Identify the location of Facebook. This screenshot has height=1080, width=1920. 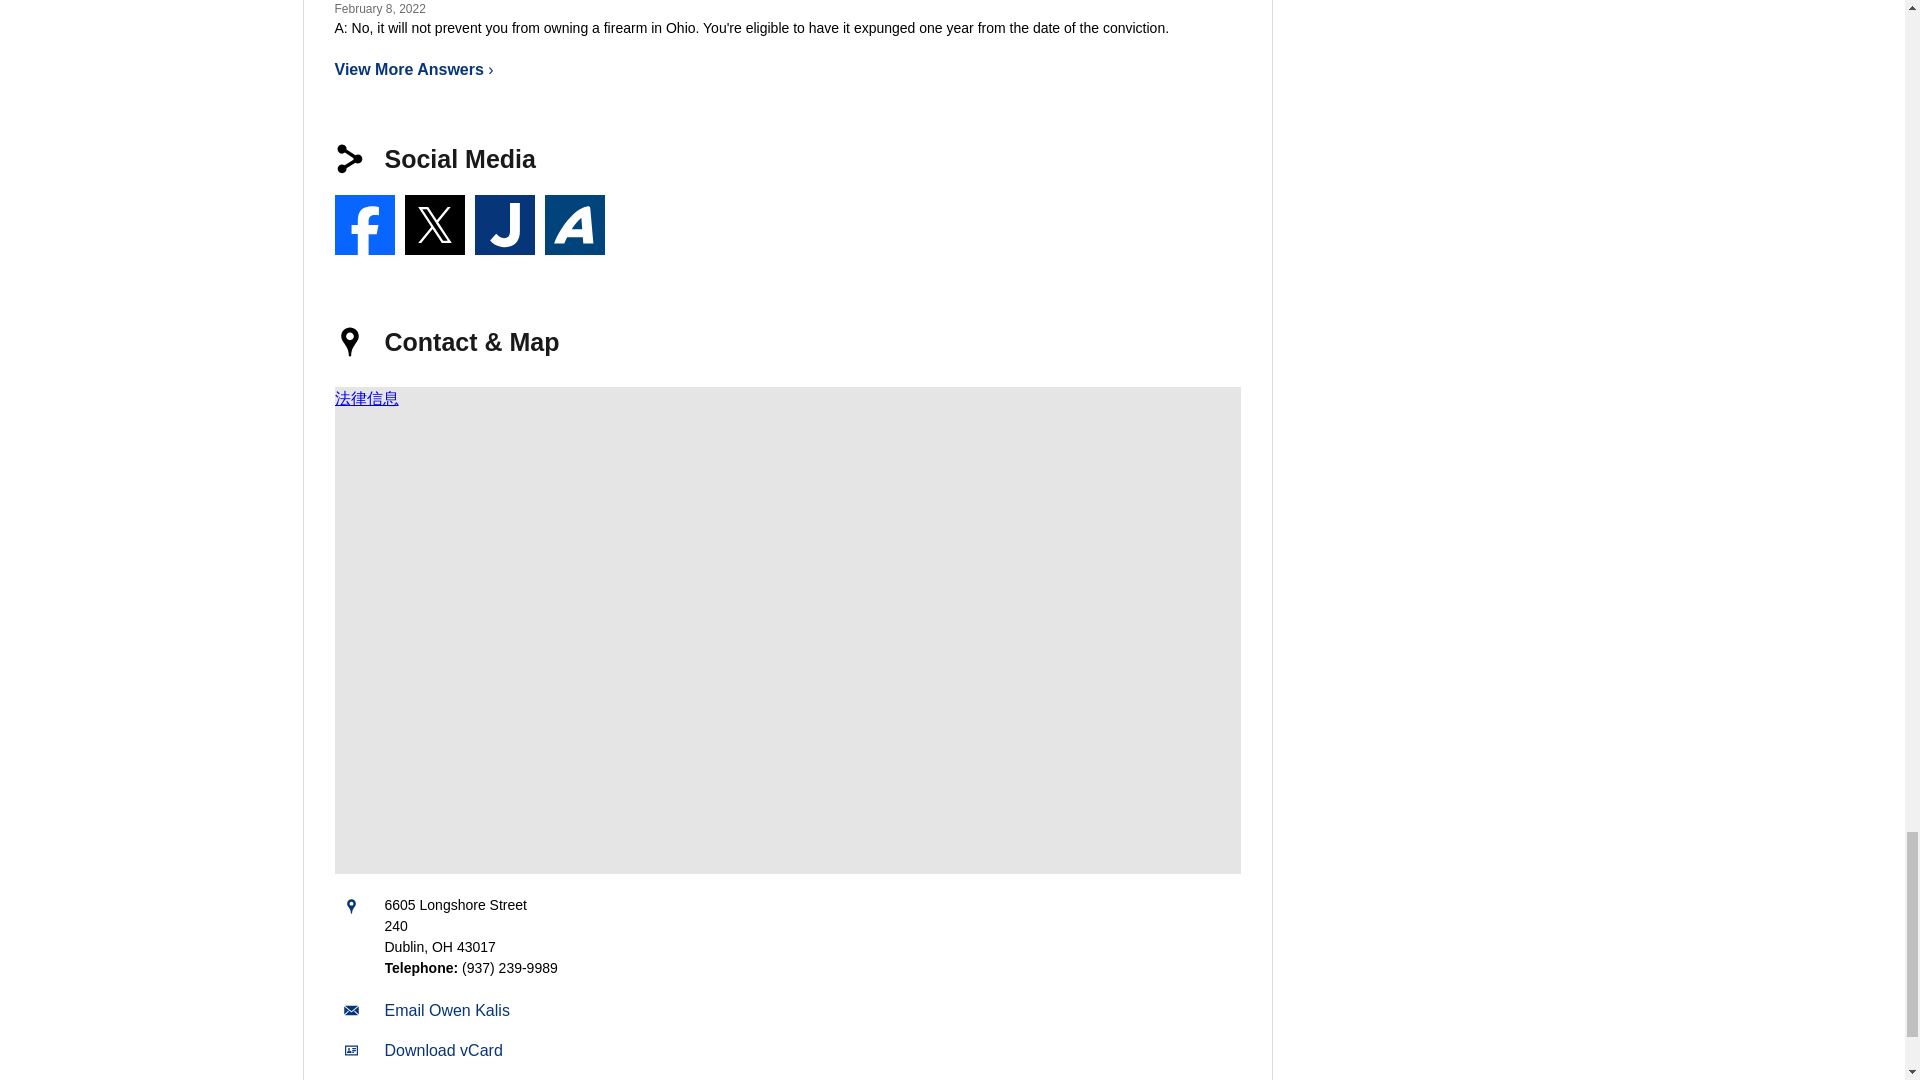
(364, 224).